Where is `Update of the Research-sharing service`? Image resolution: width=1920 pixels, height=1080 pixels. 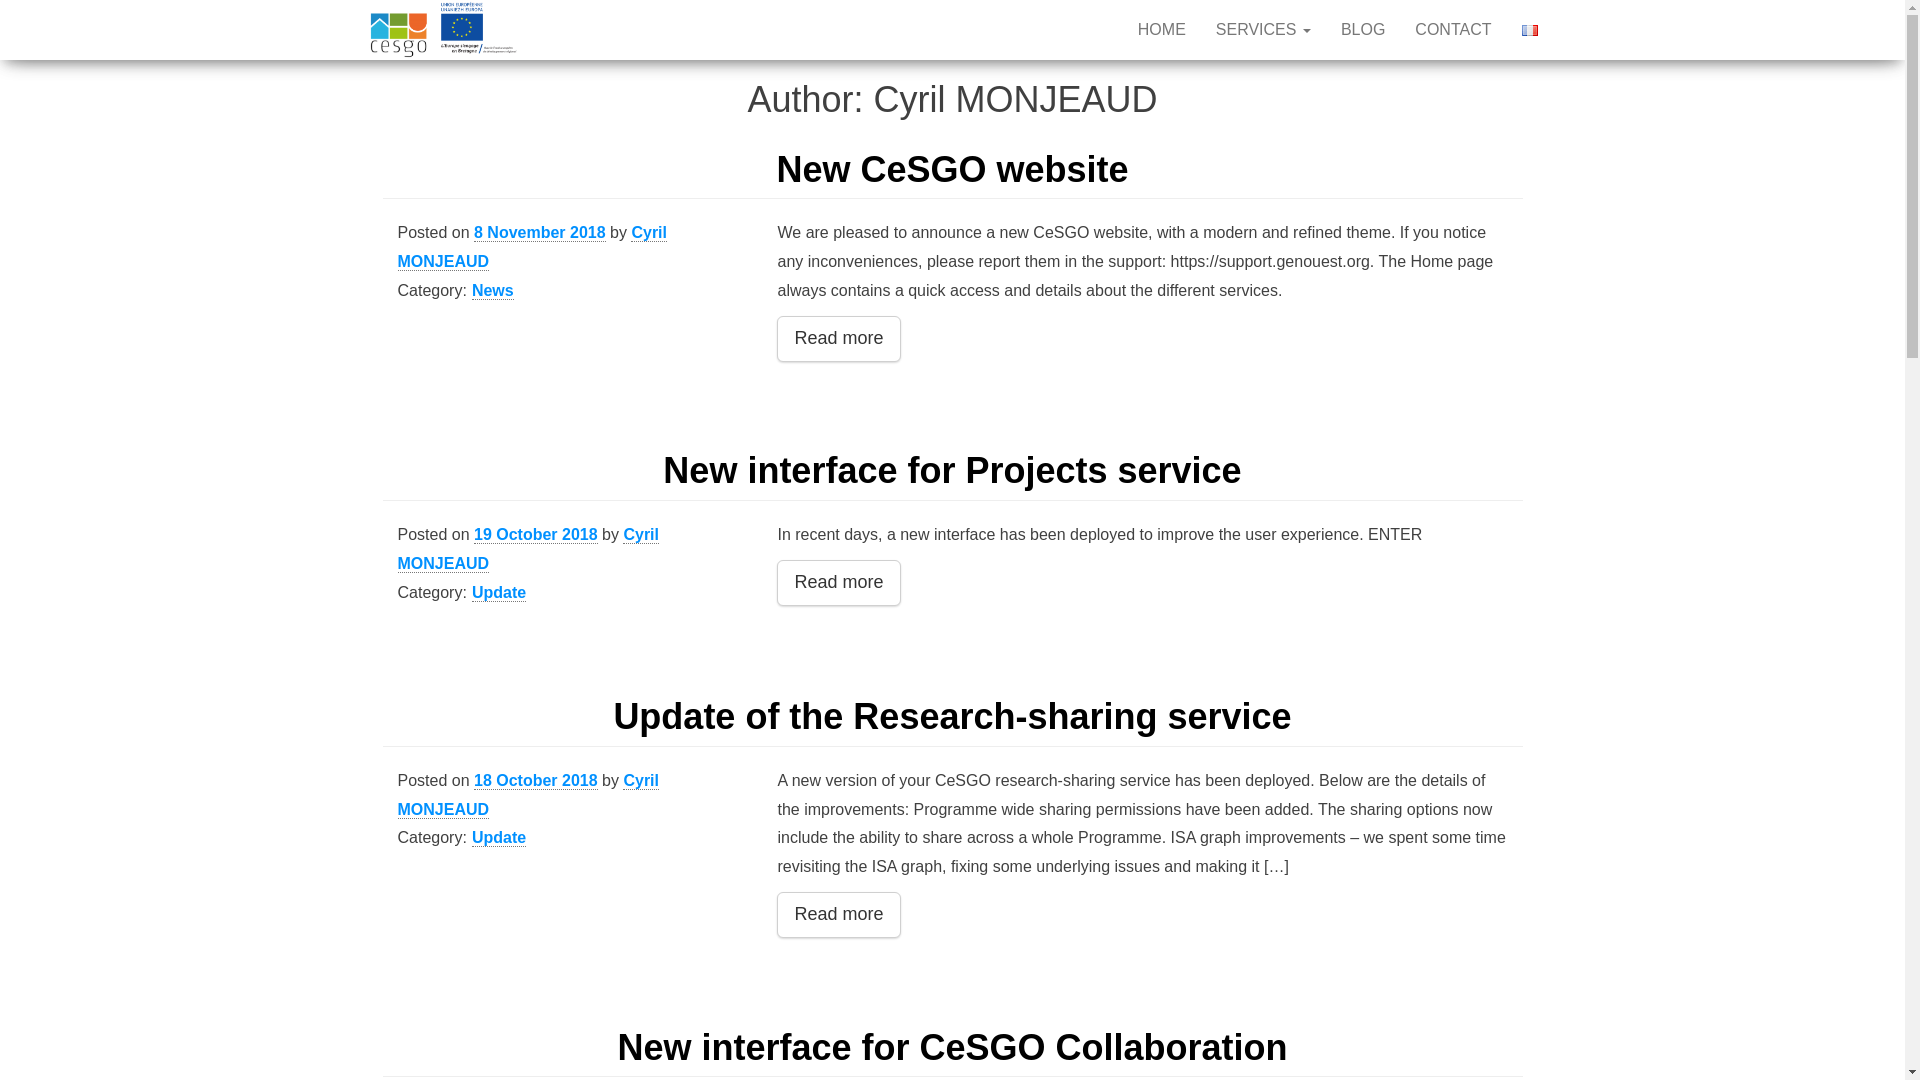 Update of the Research-sharing service is located at coordinates (951, 716).